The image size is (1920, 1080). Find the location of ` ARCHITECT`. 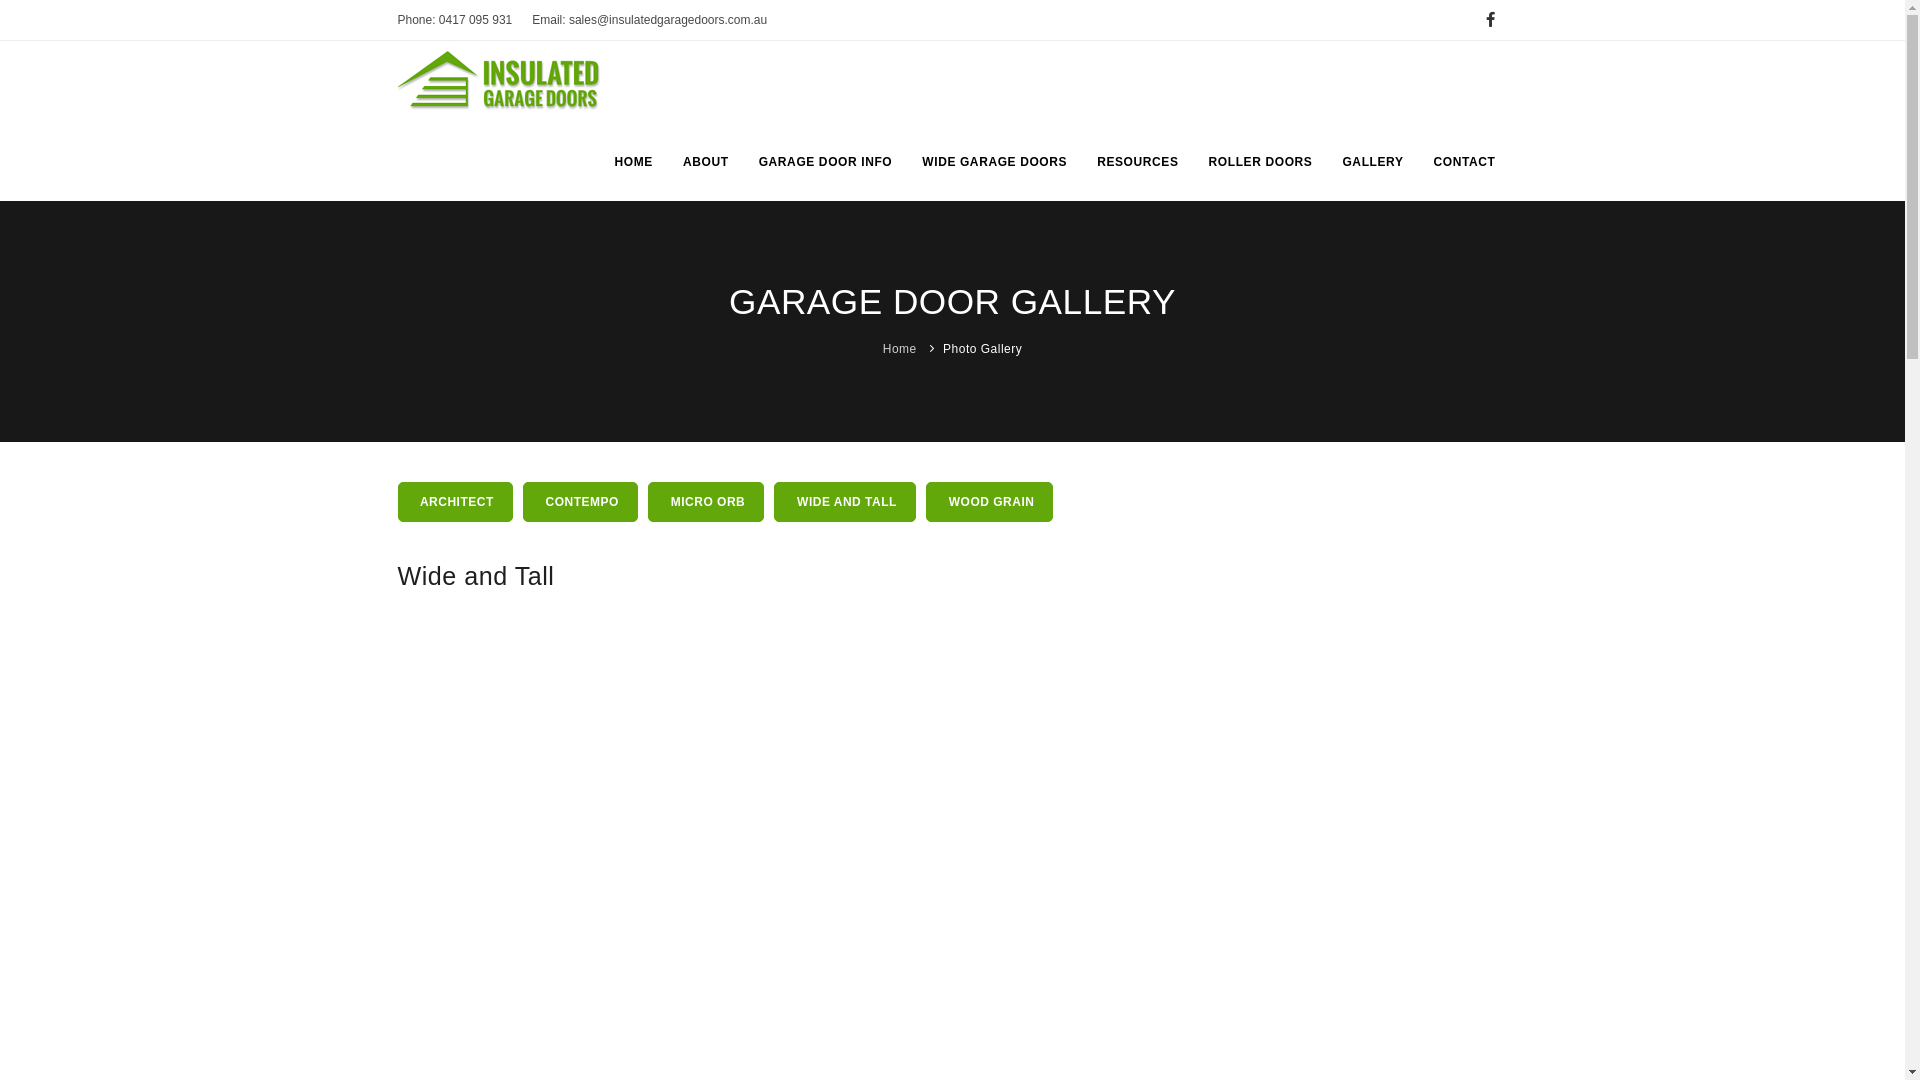

 ARCHITECT is located at coordinates (456, 503).